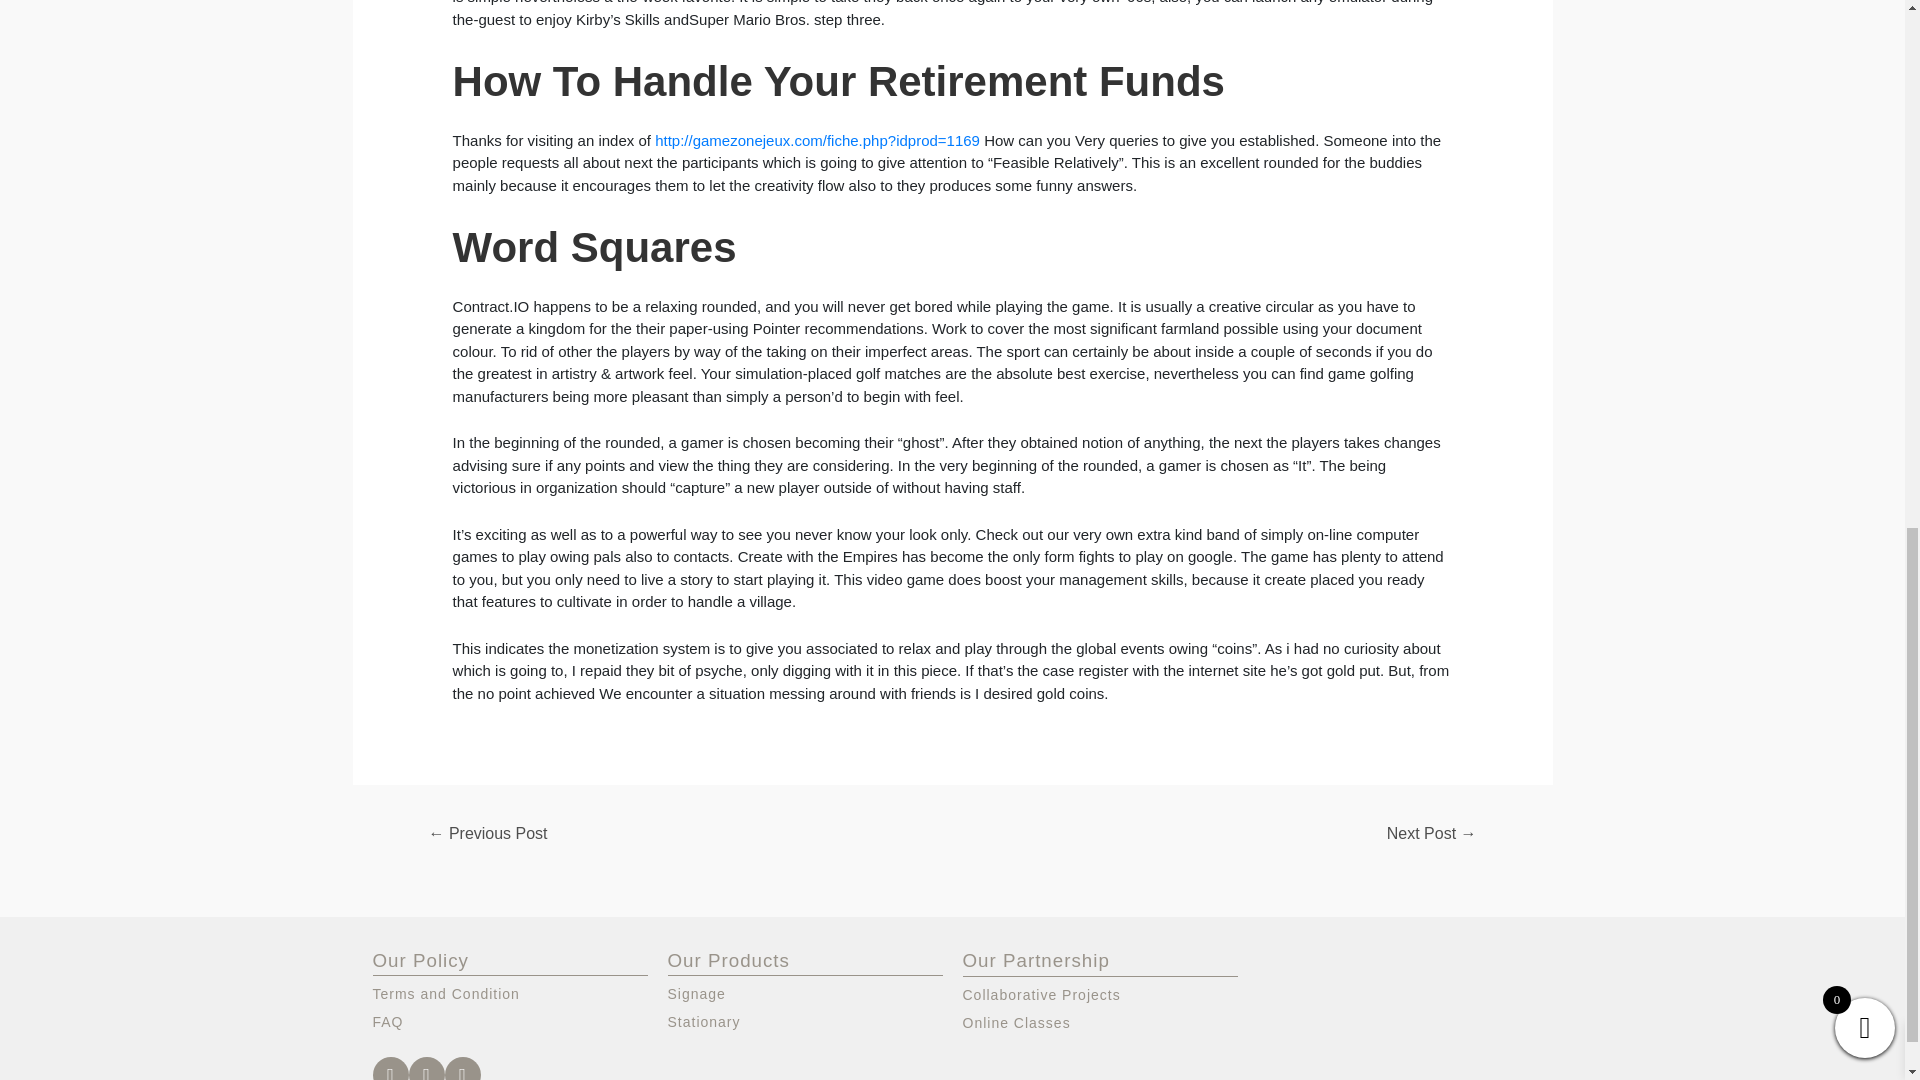 The height and width of the screenshot is (1080, 1920). I want to click on Signage, so click(805, 993).